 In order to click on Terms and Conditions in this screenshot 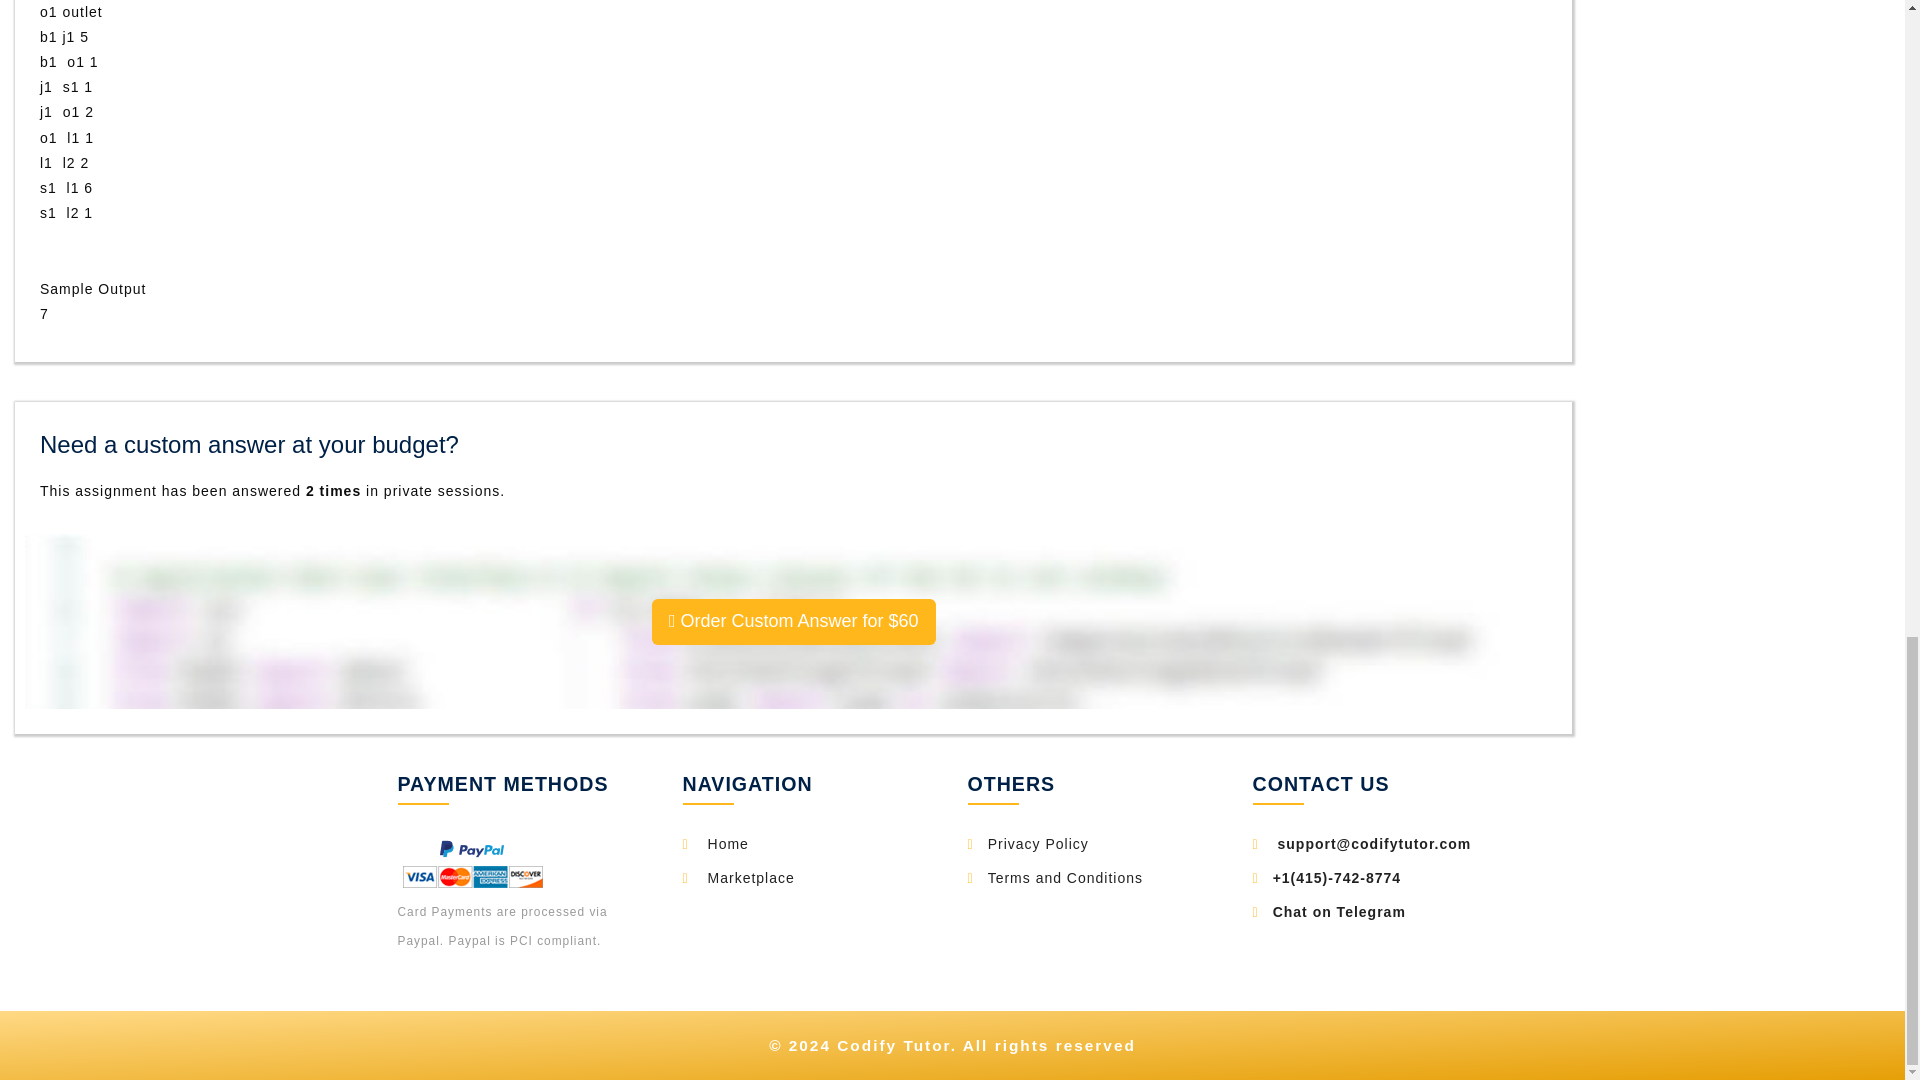, I will do `click(1065, 878)`.